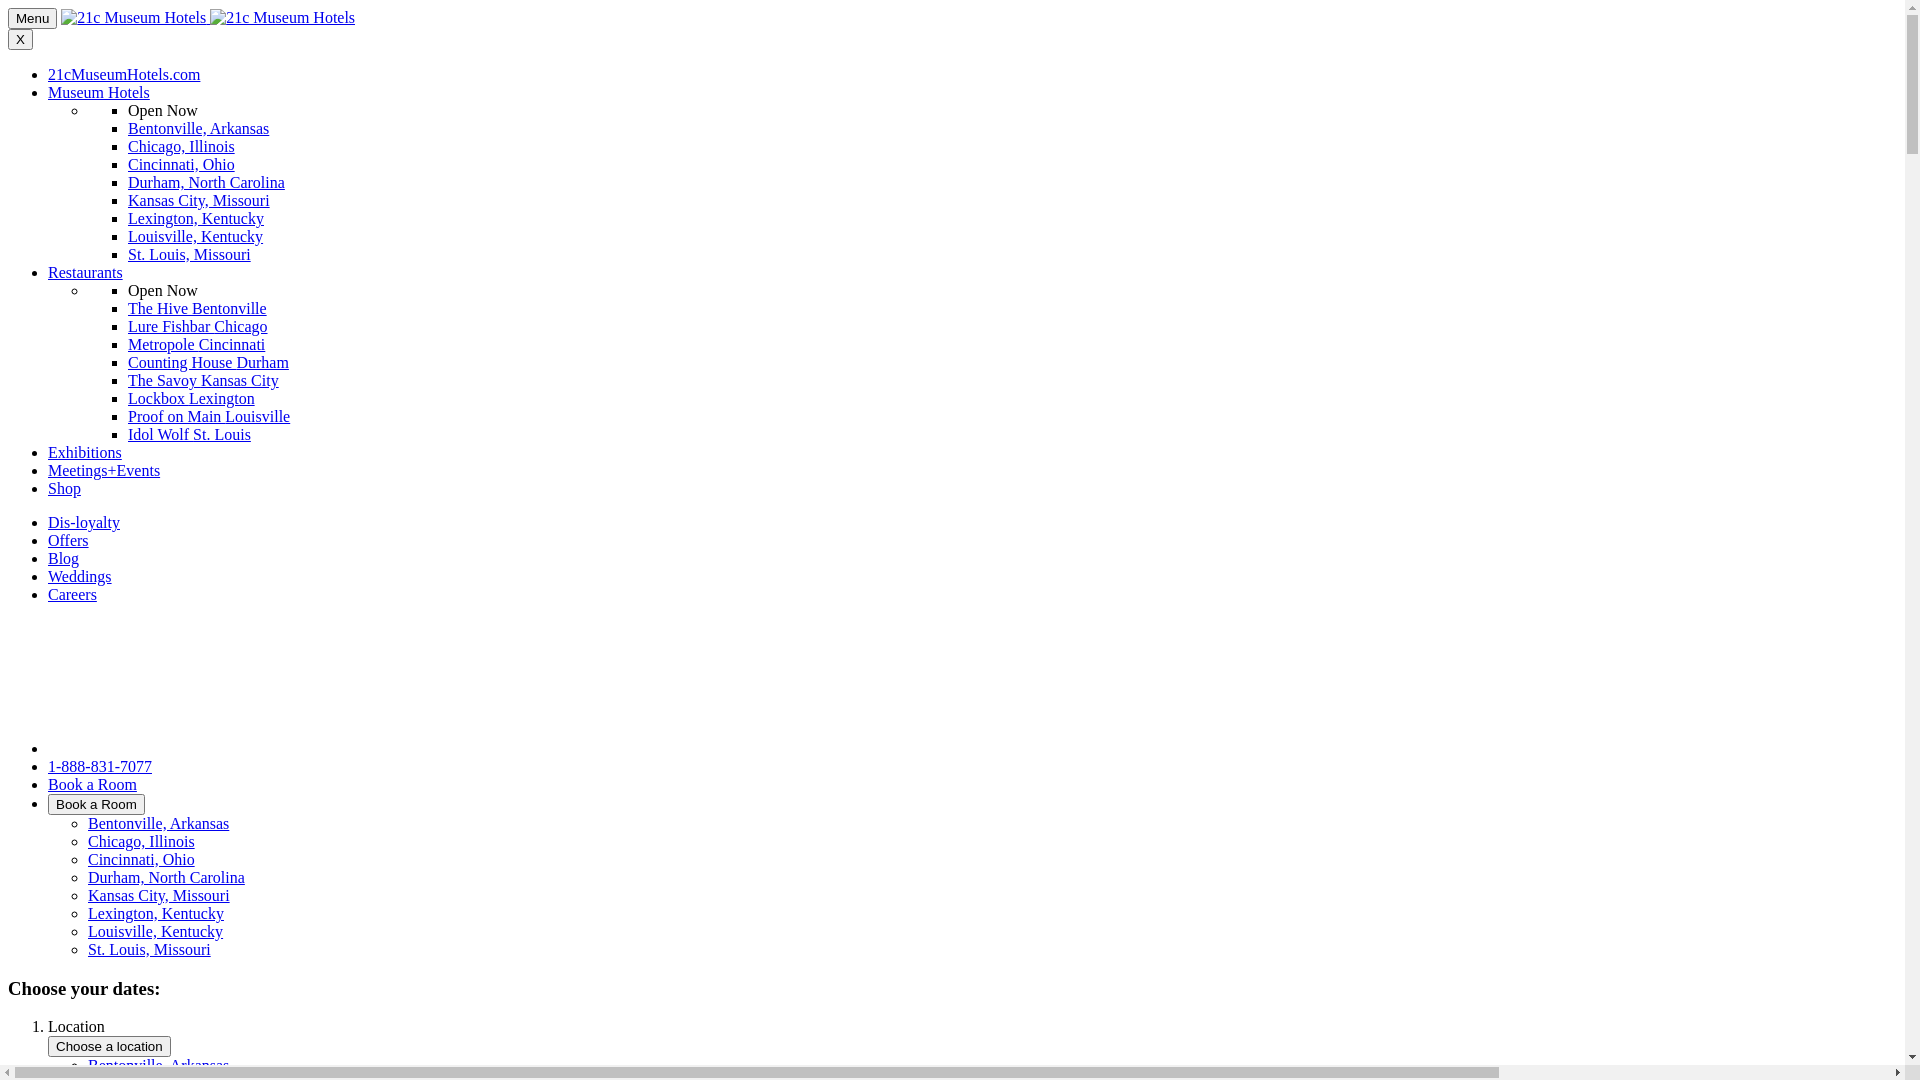  What do you see at coordinates (156, 932) in the screenshot?
I see `Louisville, Kentucky` at bounding box center [156, 932].